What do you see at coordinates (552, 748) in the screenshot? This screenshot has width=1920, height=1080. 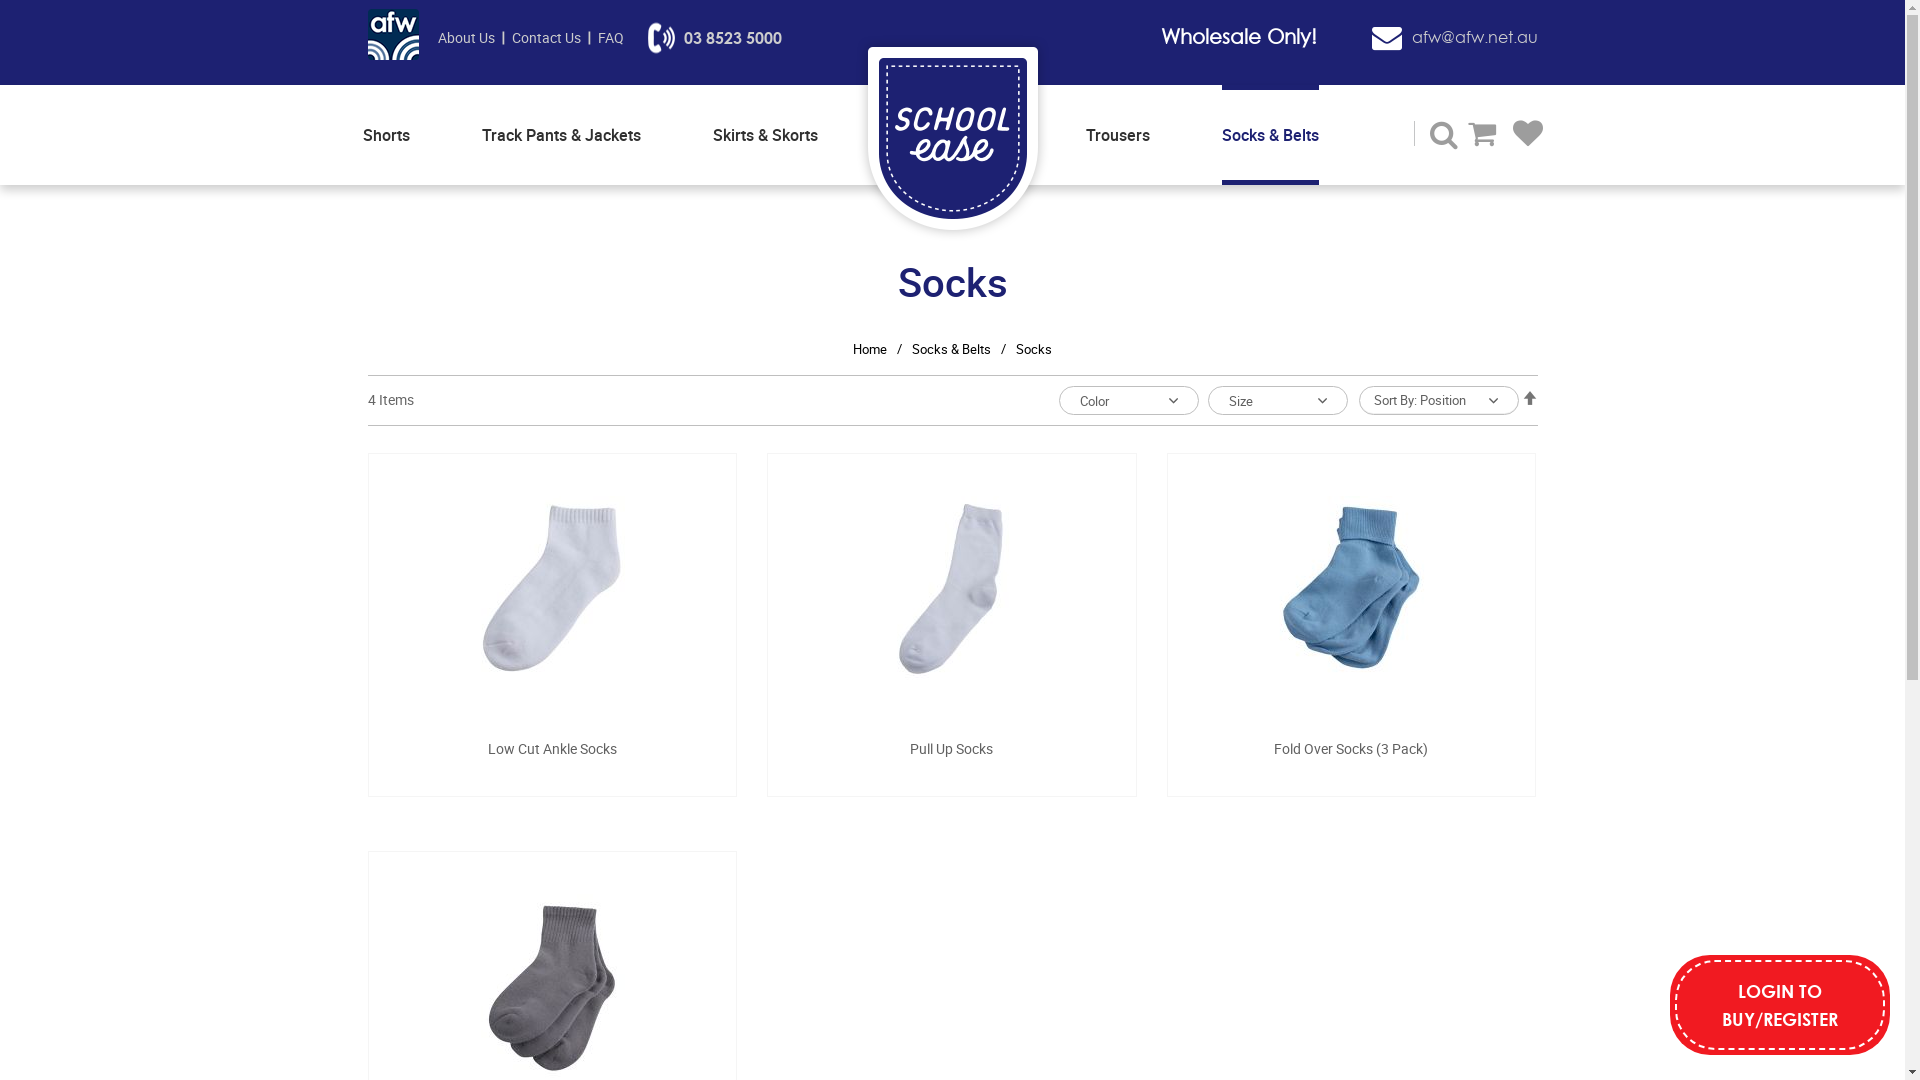 I see `Low Cut Ankle Socks` at bounding box center [552, 748].